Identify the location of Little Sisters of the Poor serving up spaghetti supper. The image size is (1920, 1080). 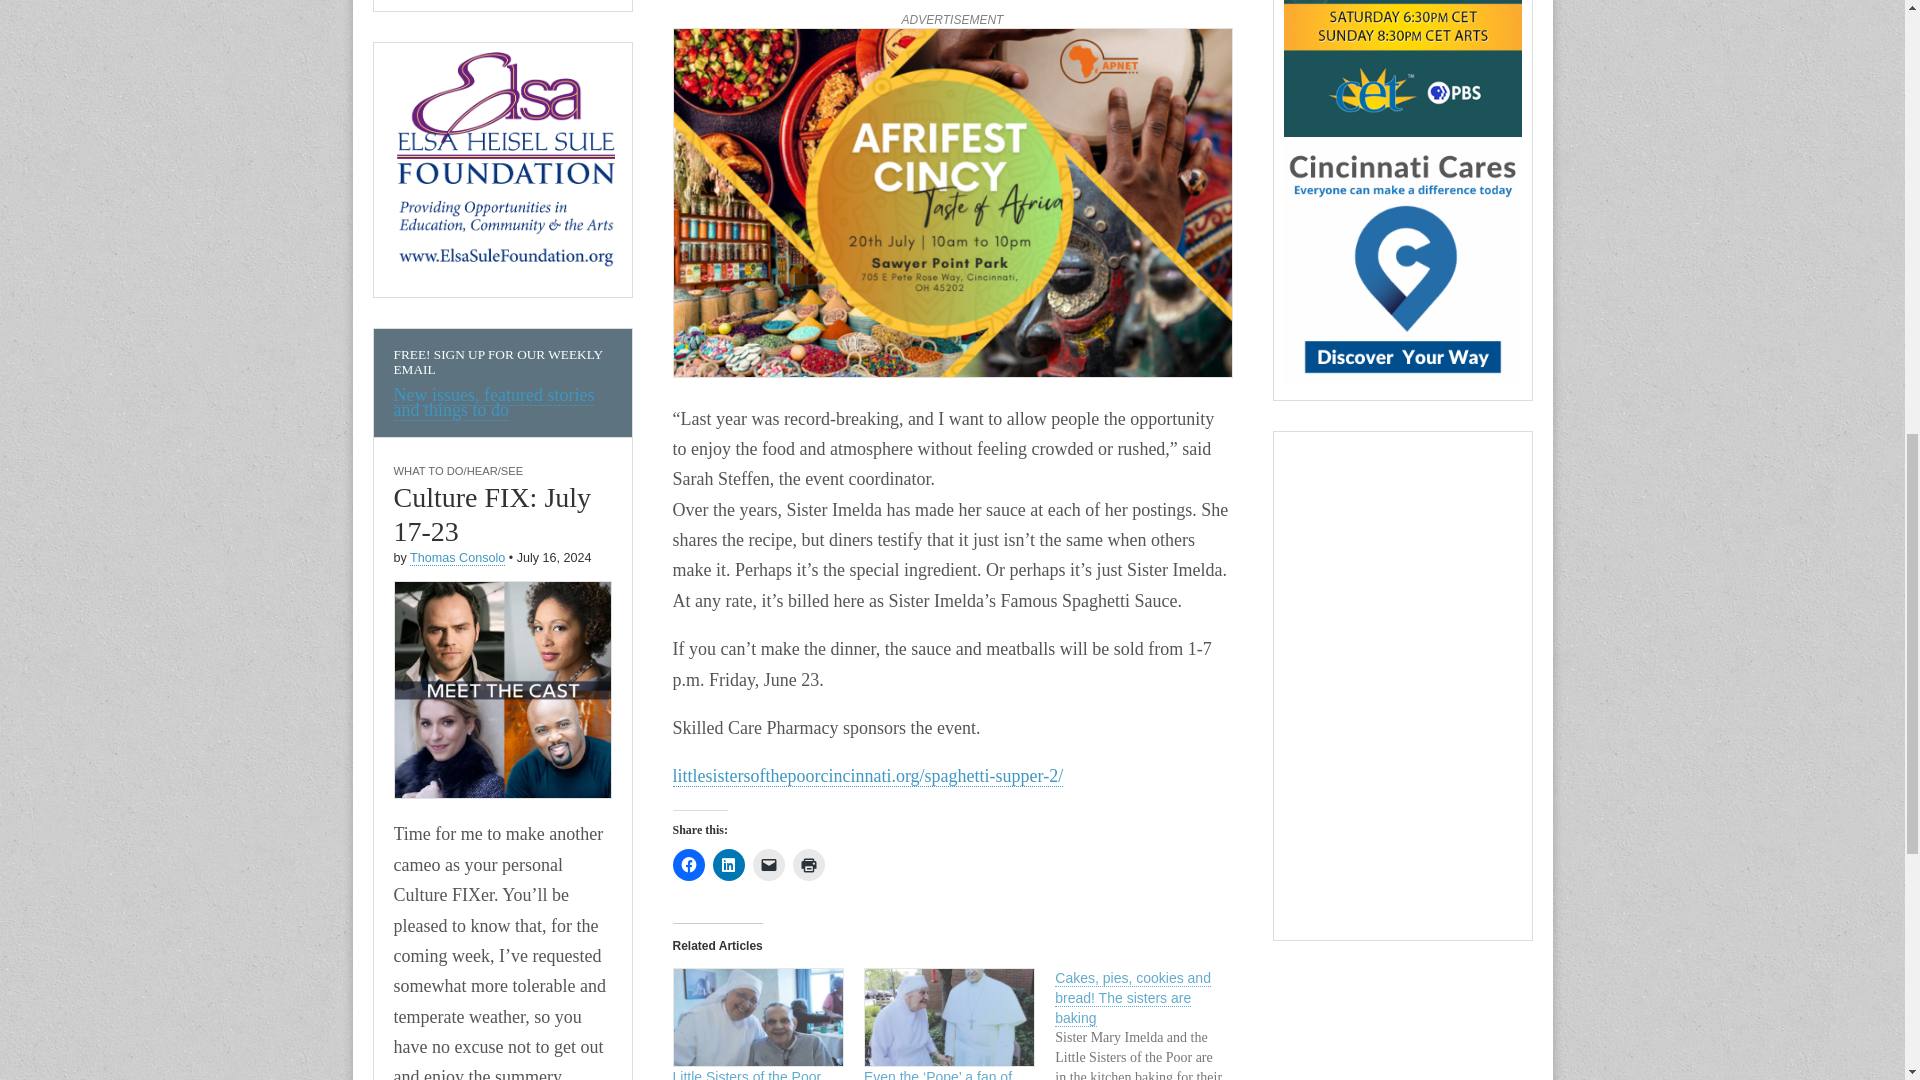
(757, 1017).